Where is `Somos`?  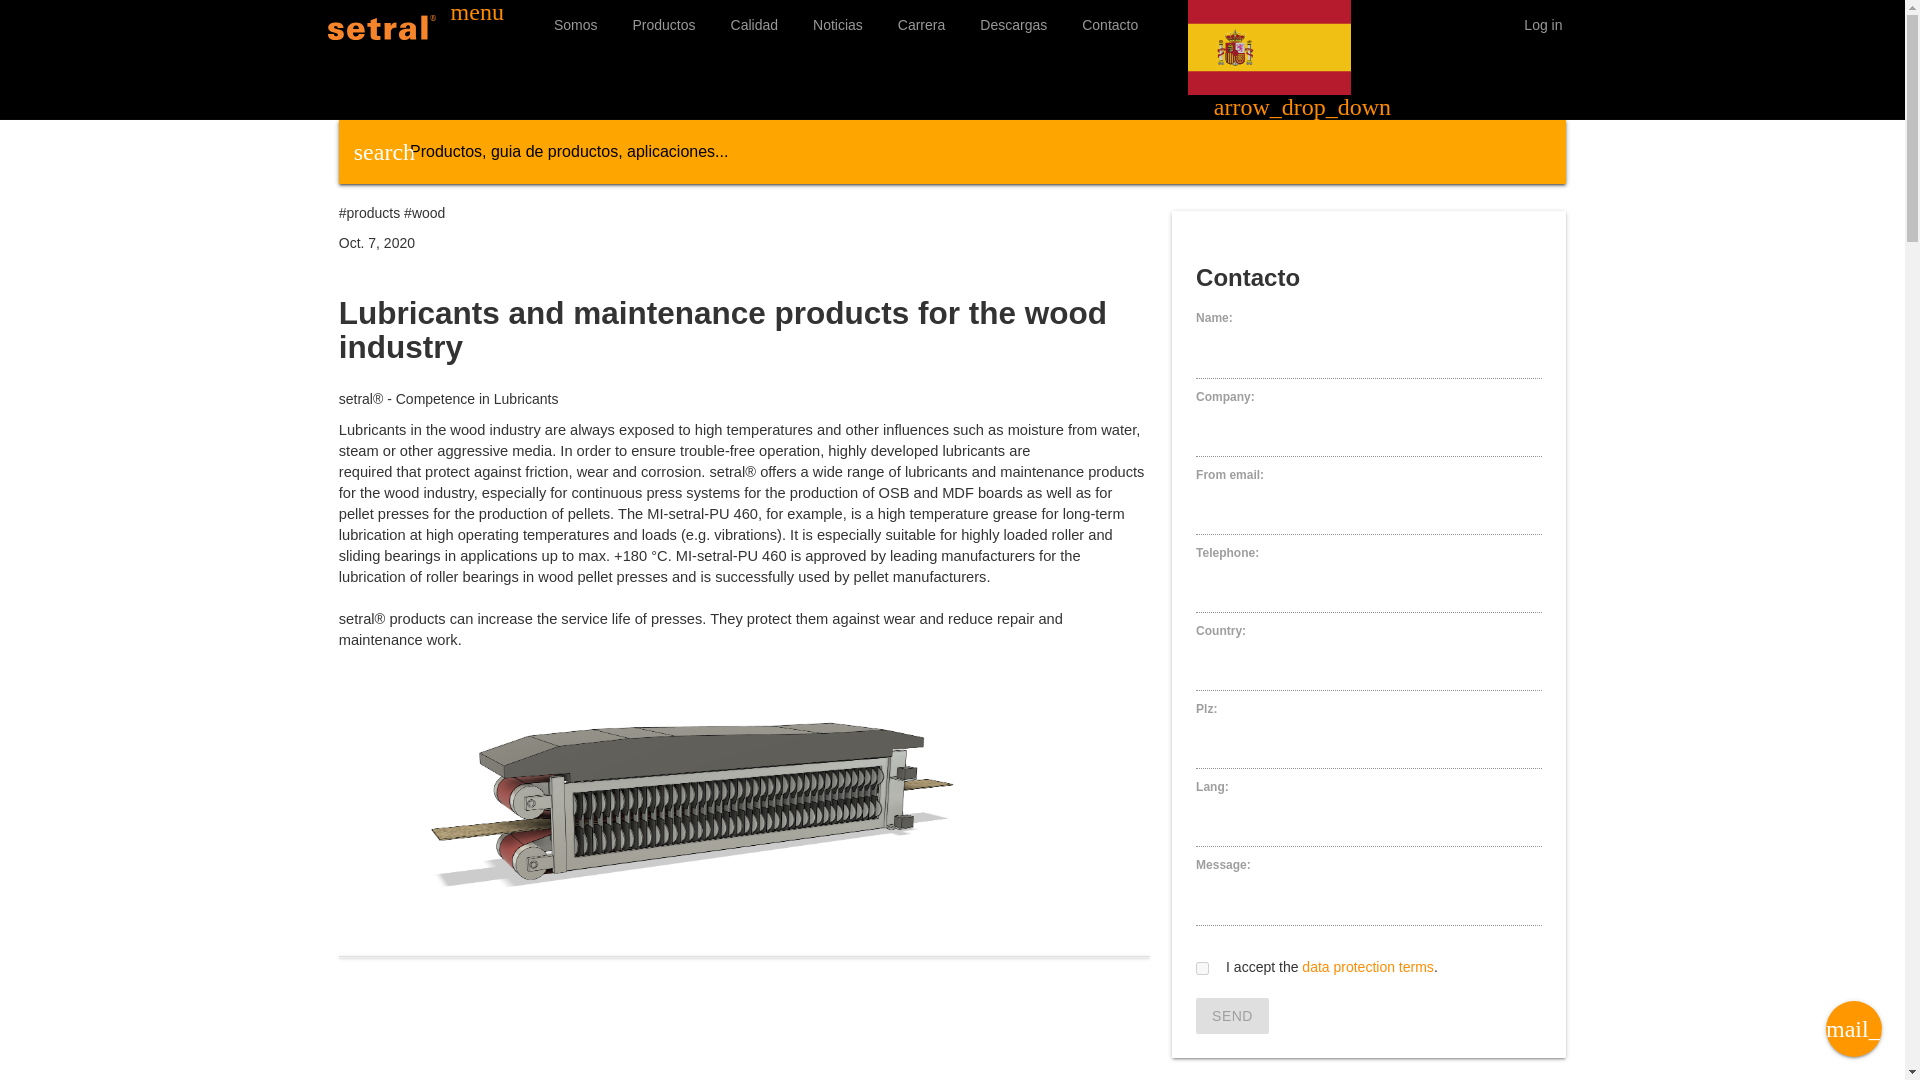
Somos is located at coordinates (576, 24).